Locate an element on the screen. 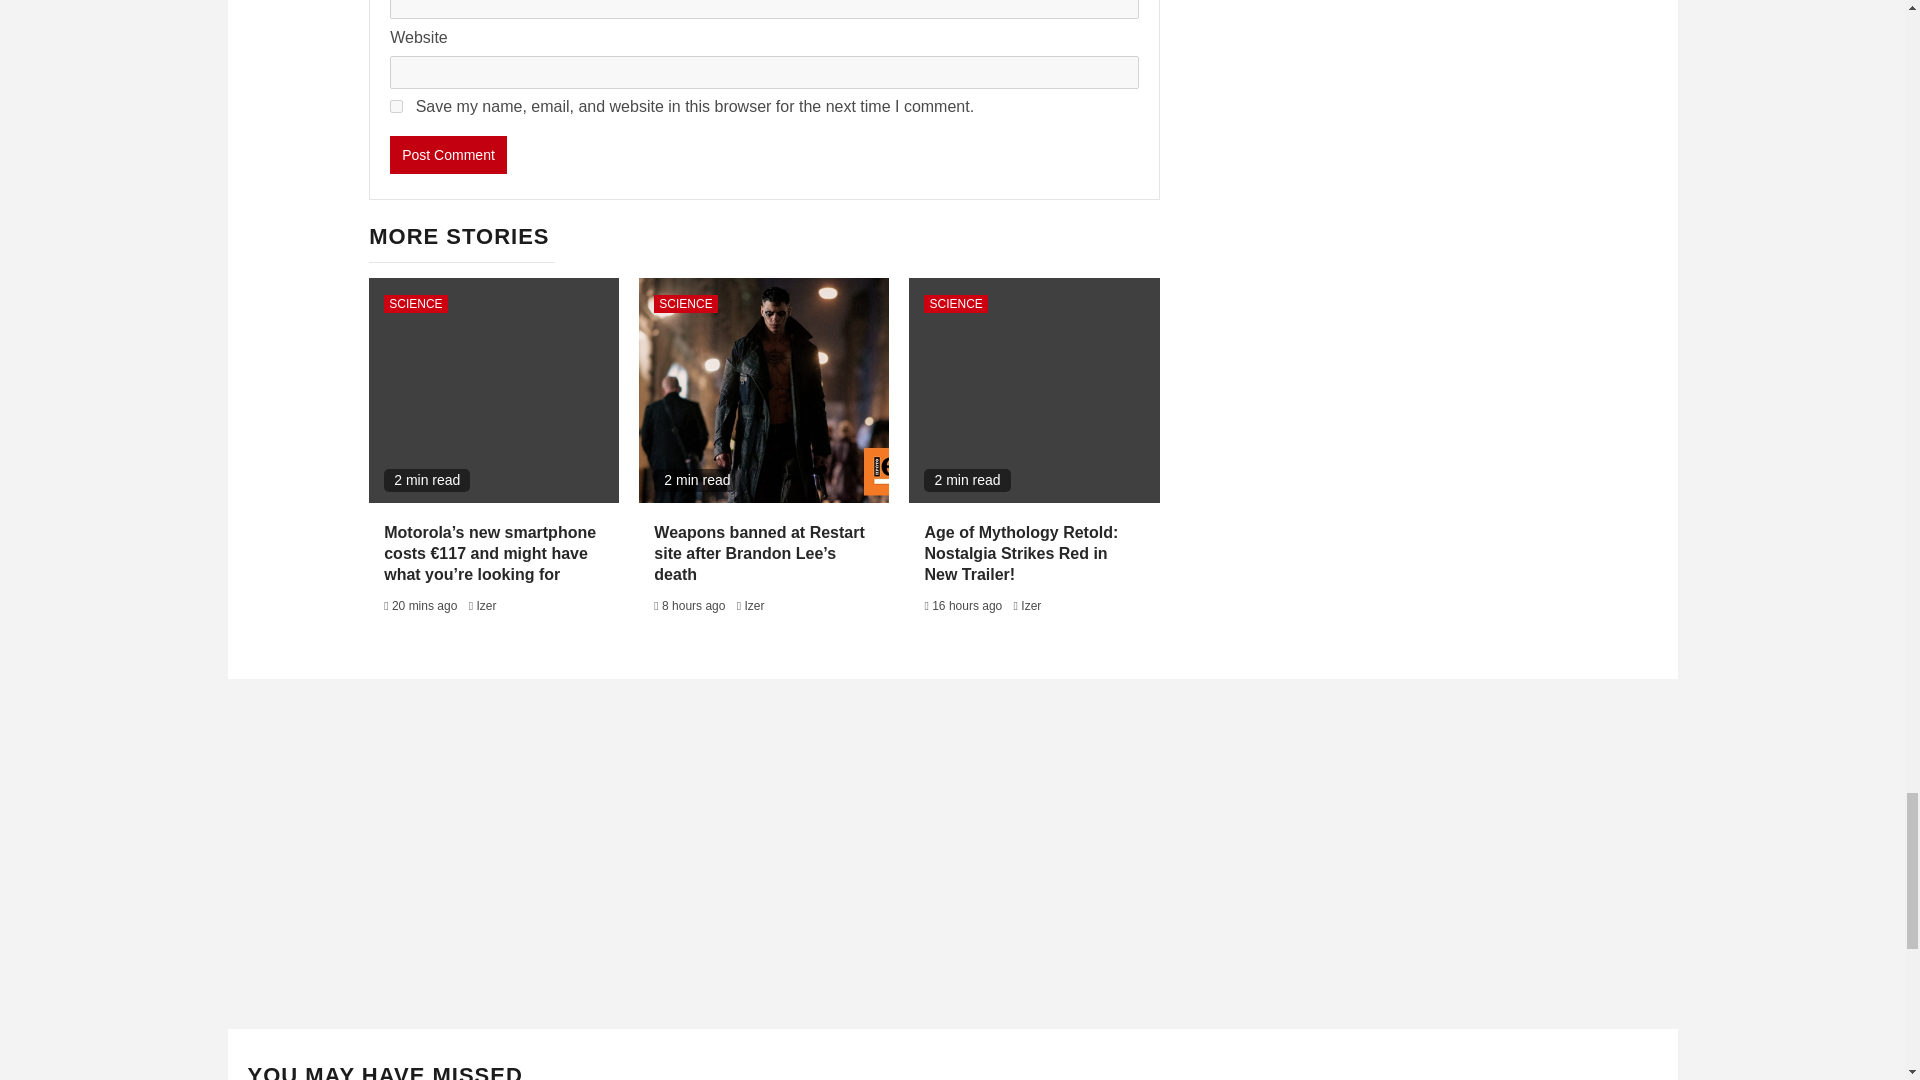 This screenshot has height=1080, width=1920. SCIENCE is located at coordinates (685, 304).